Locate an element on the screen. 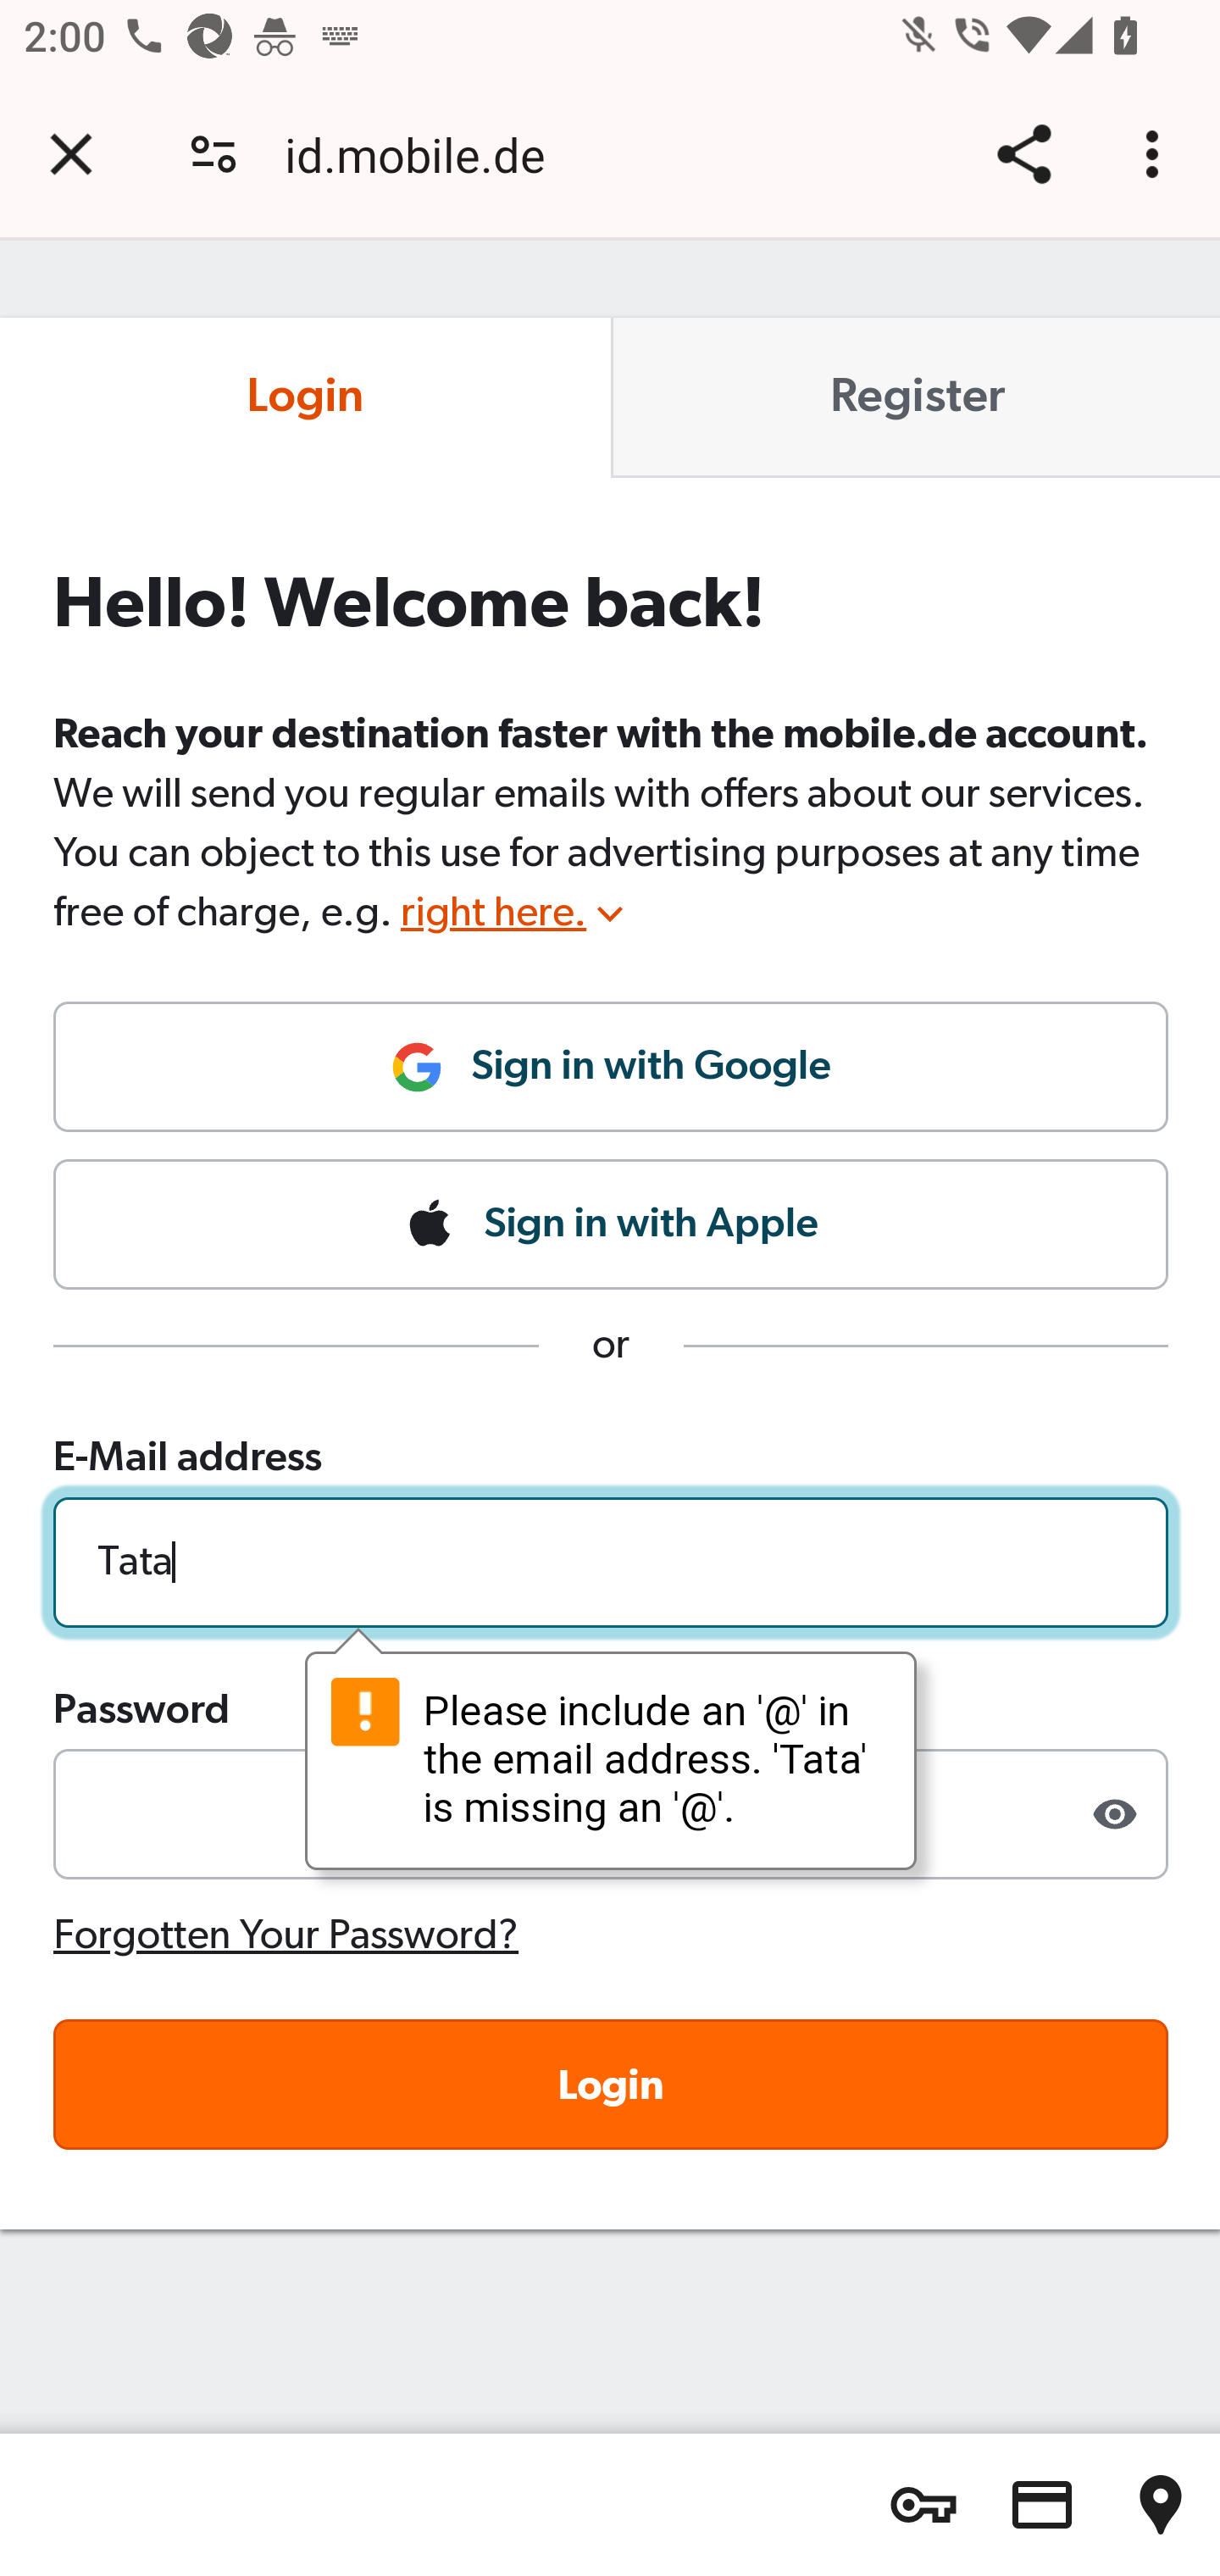 This screenshot has width=1220, height=2576. Sign in with Google is located at coordinates (612, 1080).